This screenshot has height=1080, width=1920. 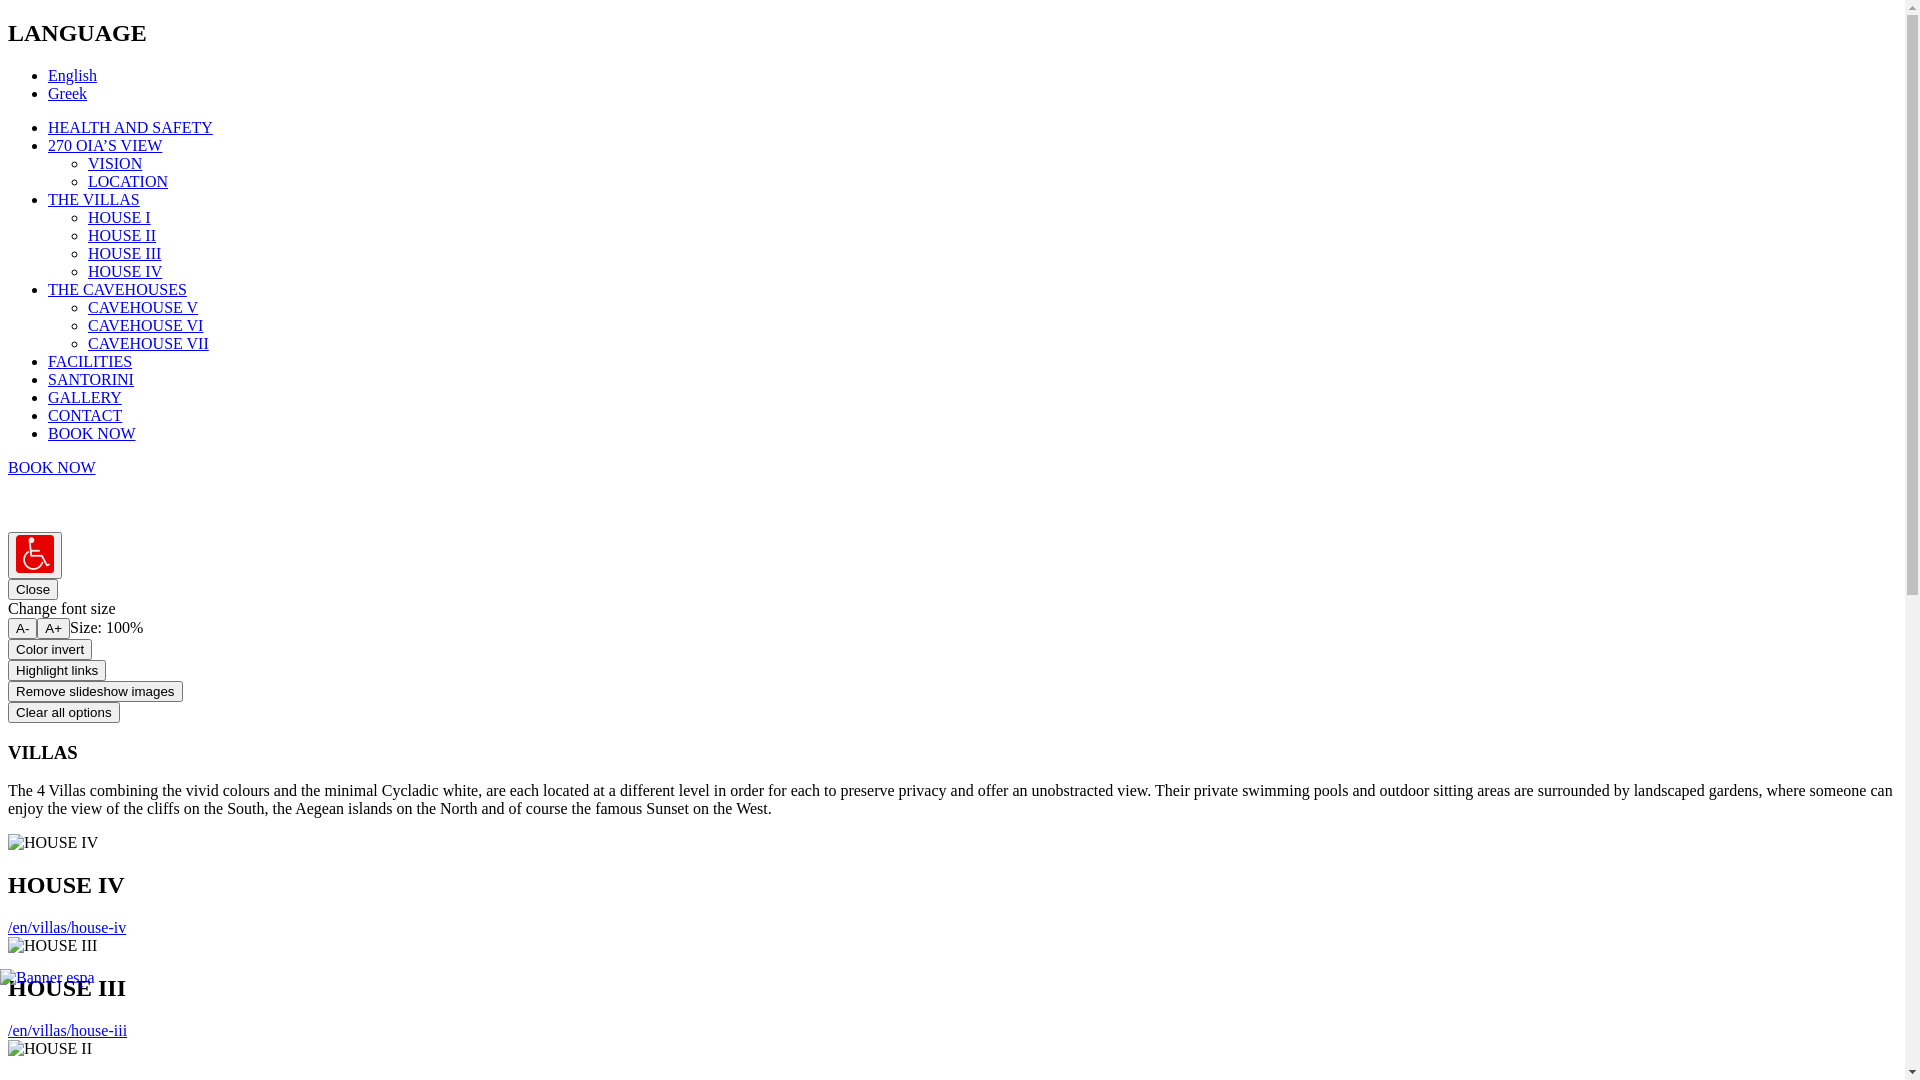 What do you see at coordinates (50, 650) in the screenshot?
I see `Color invert` at bounding box center [50, 650].